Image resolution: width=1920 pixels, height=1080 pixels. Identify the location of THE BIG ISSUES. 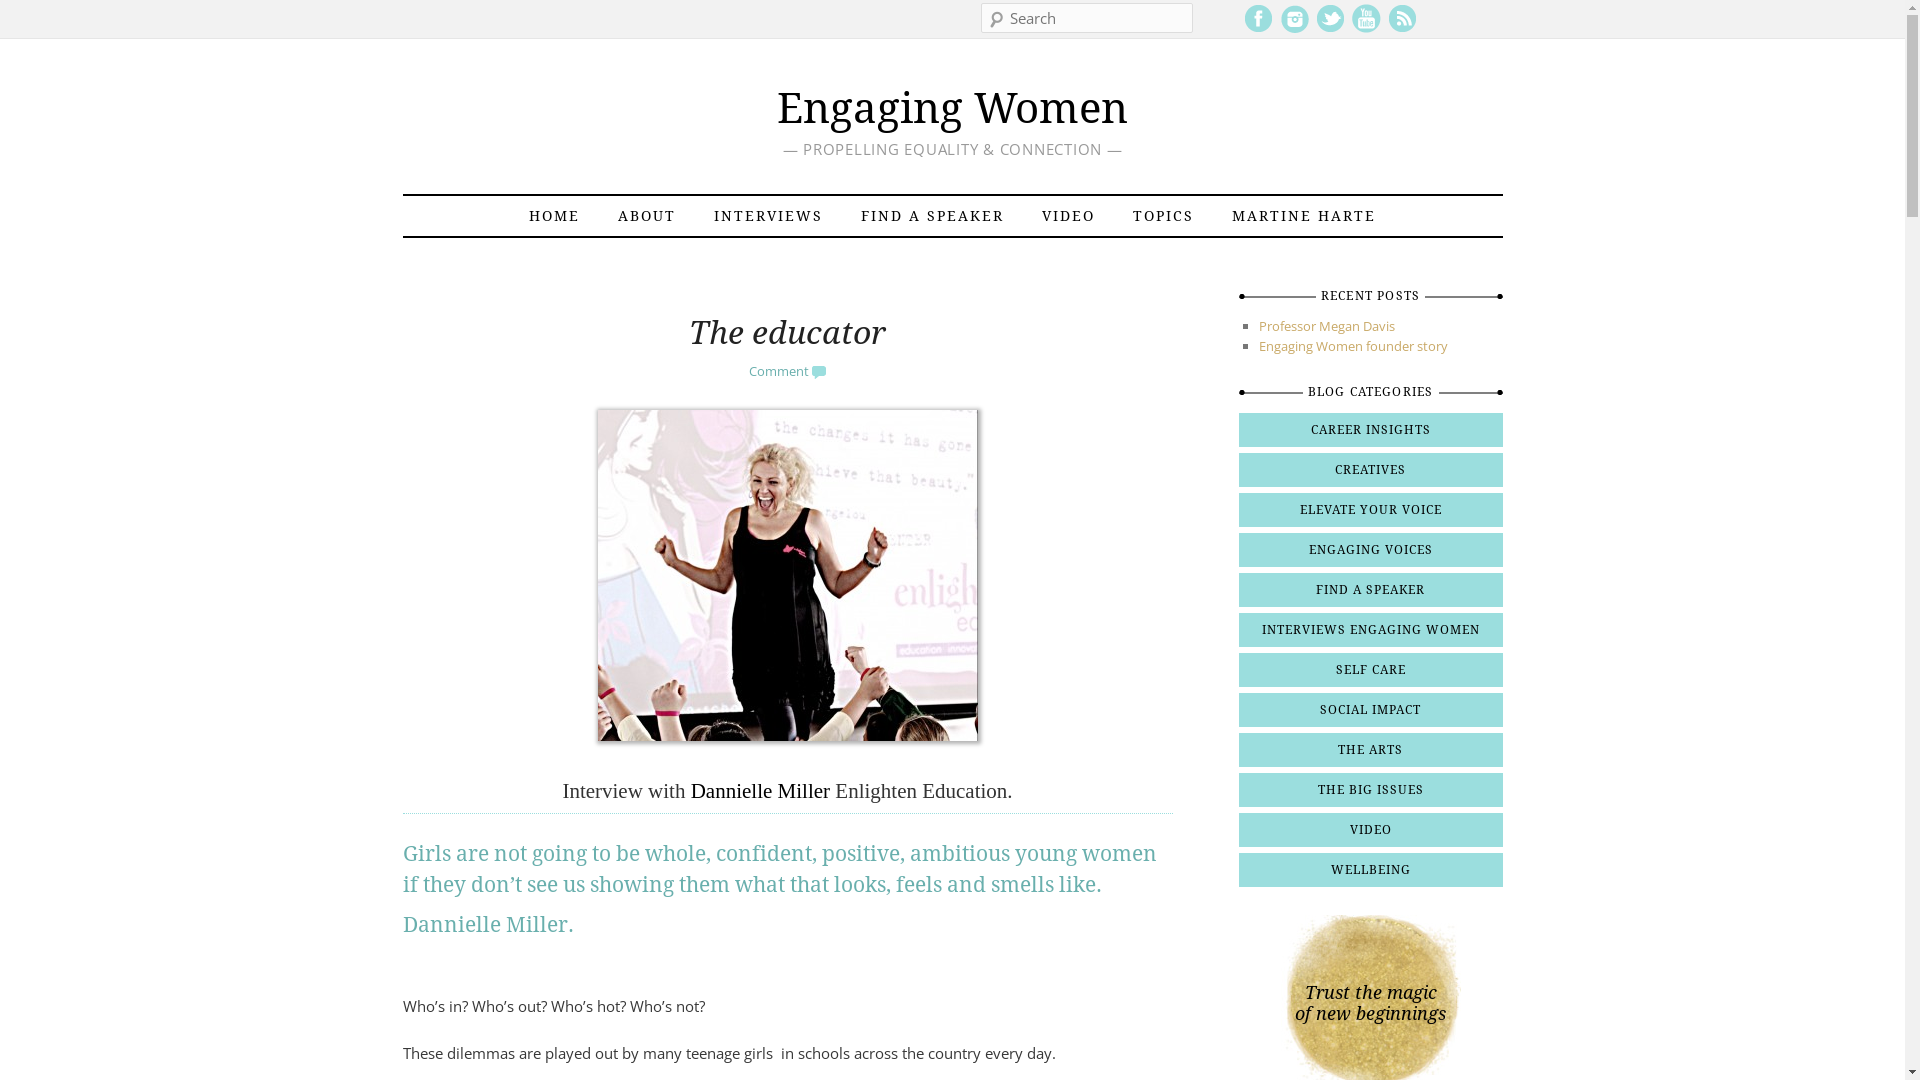
(1370, 790).